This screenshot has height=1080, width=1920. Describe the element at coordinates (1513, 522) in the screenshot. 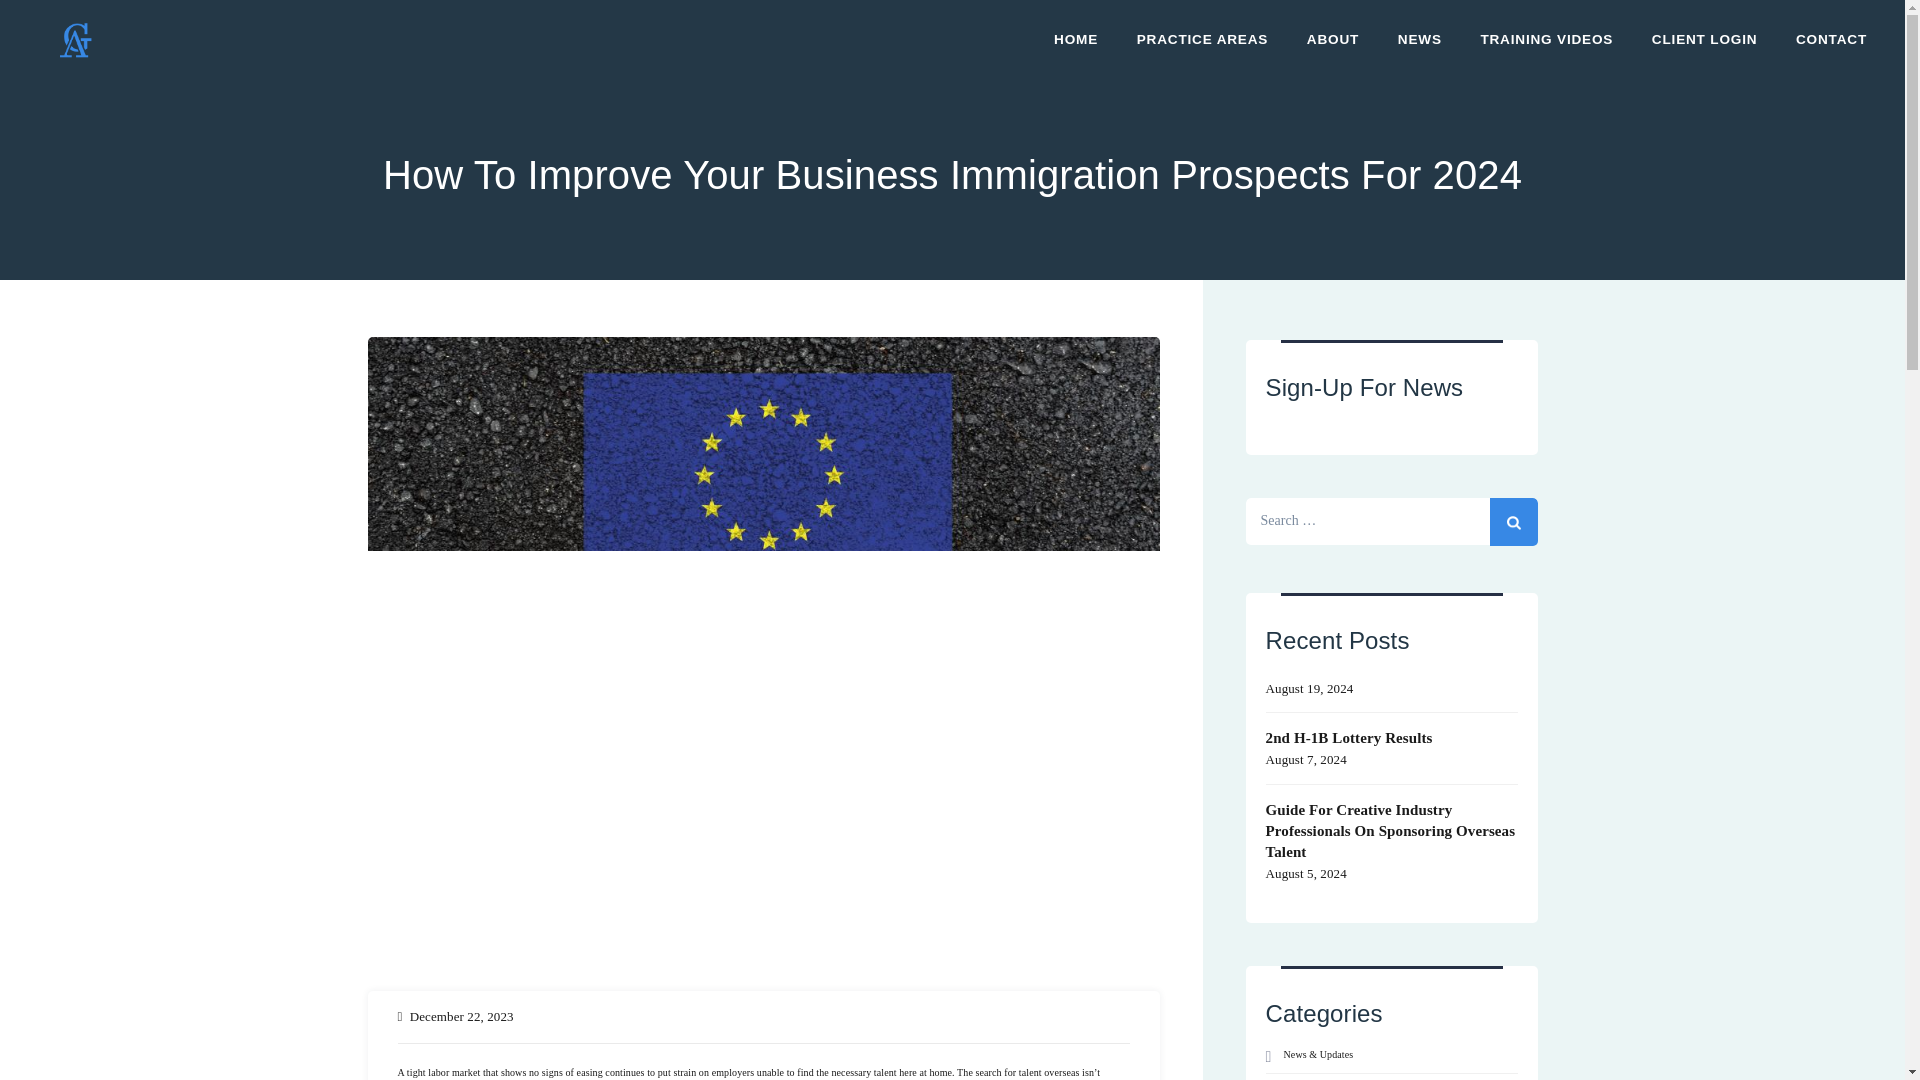

I see `Search` at that location.